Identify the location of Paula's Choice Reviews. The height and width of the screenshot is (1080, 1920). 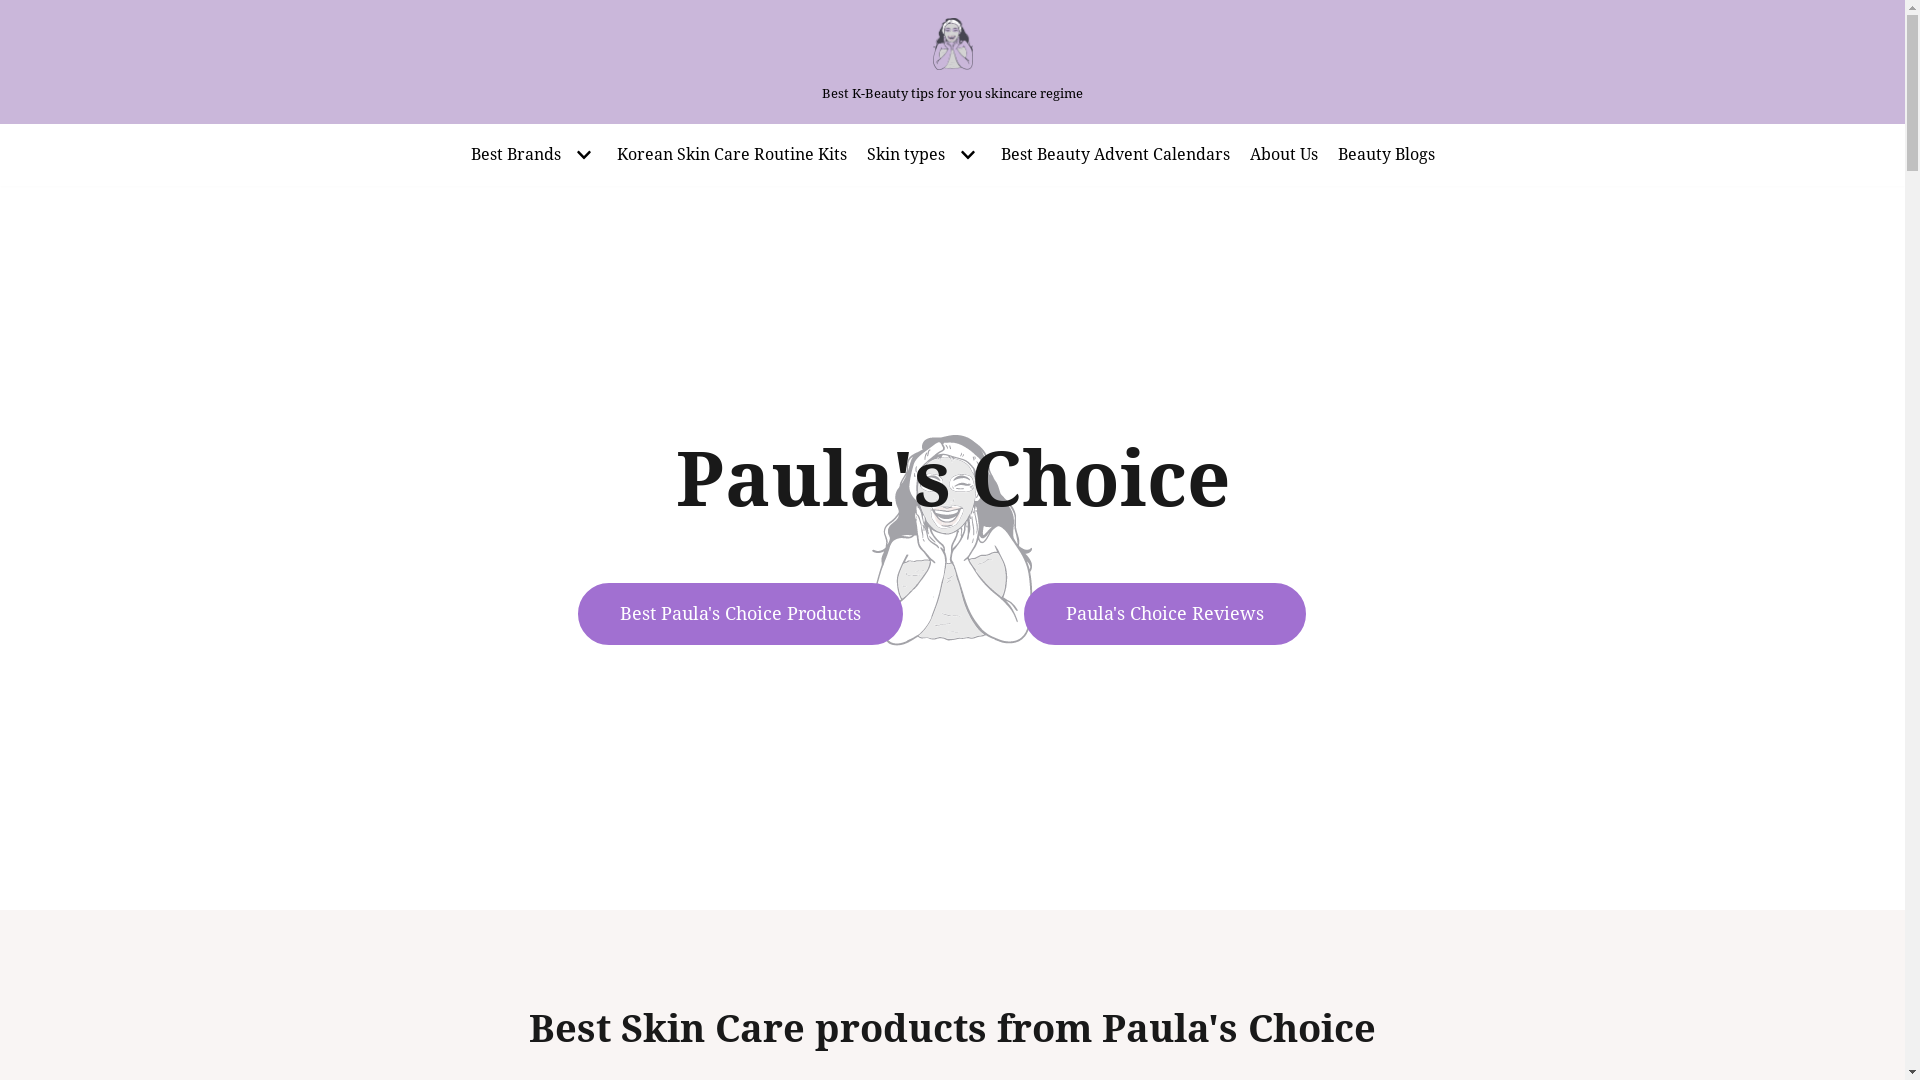
(1165, 614).